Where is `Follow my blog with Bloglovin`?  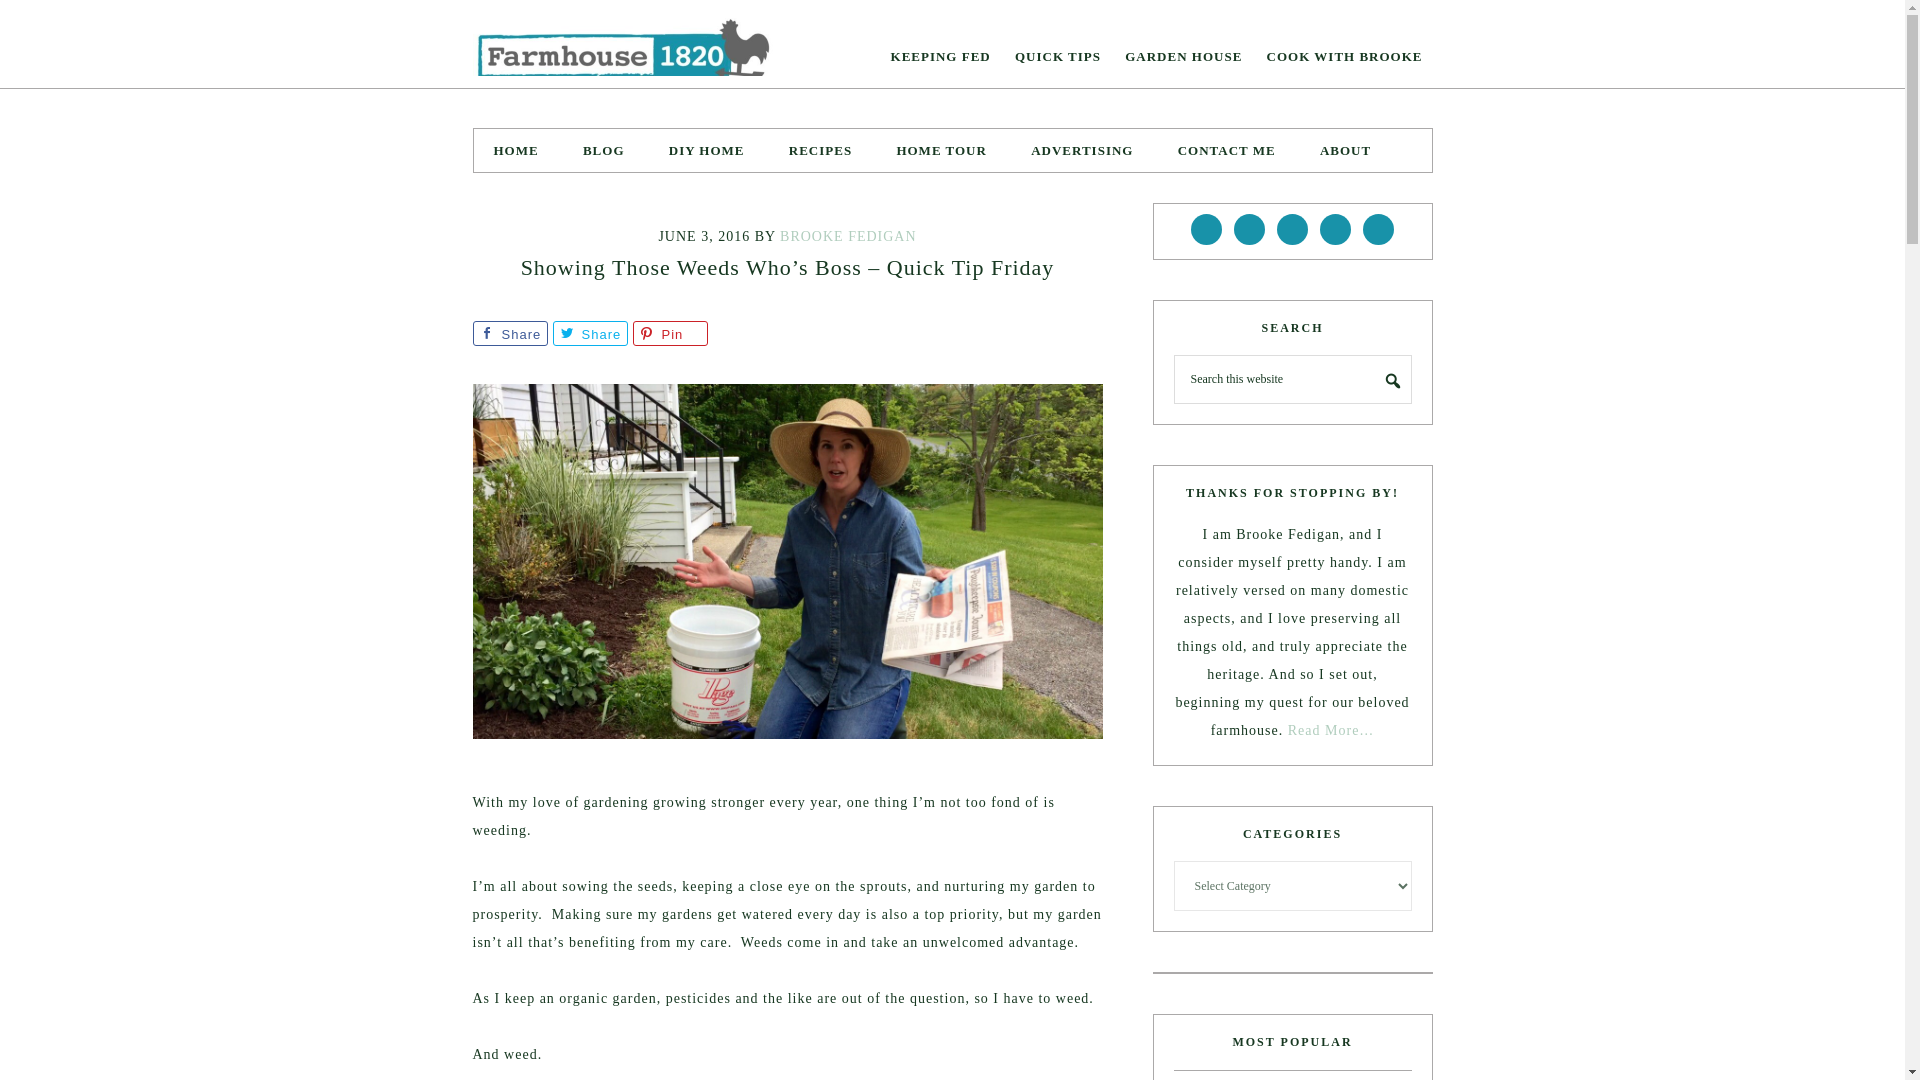
Follow my blog with Bloglovin is located at coordinates (102, 13).